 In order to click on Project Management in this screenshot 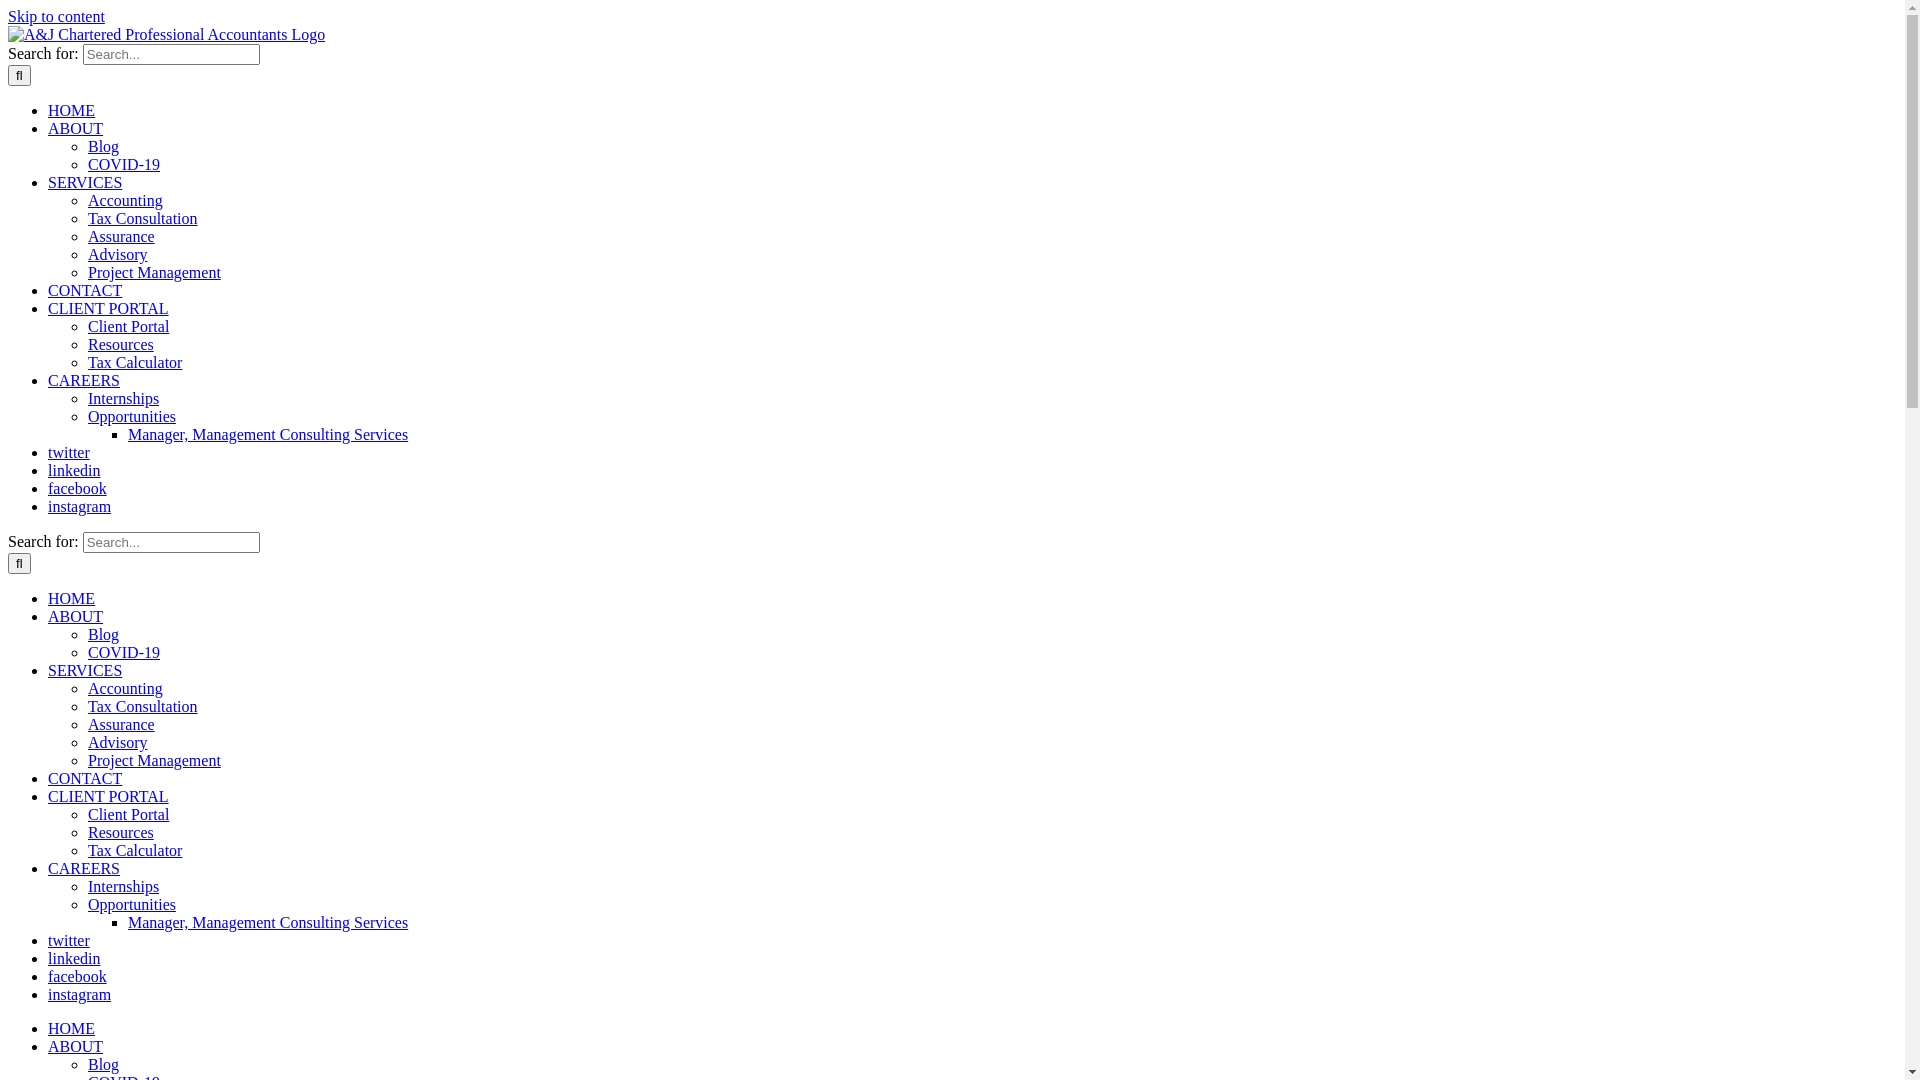, I will do `click(154, 272)`.